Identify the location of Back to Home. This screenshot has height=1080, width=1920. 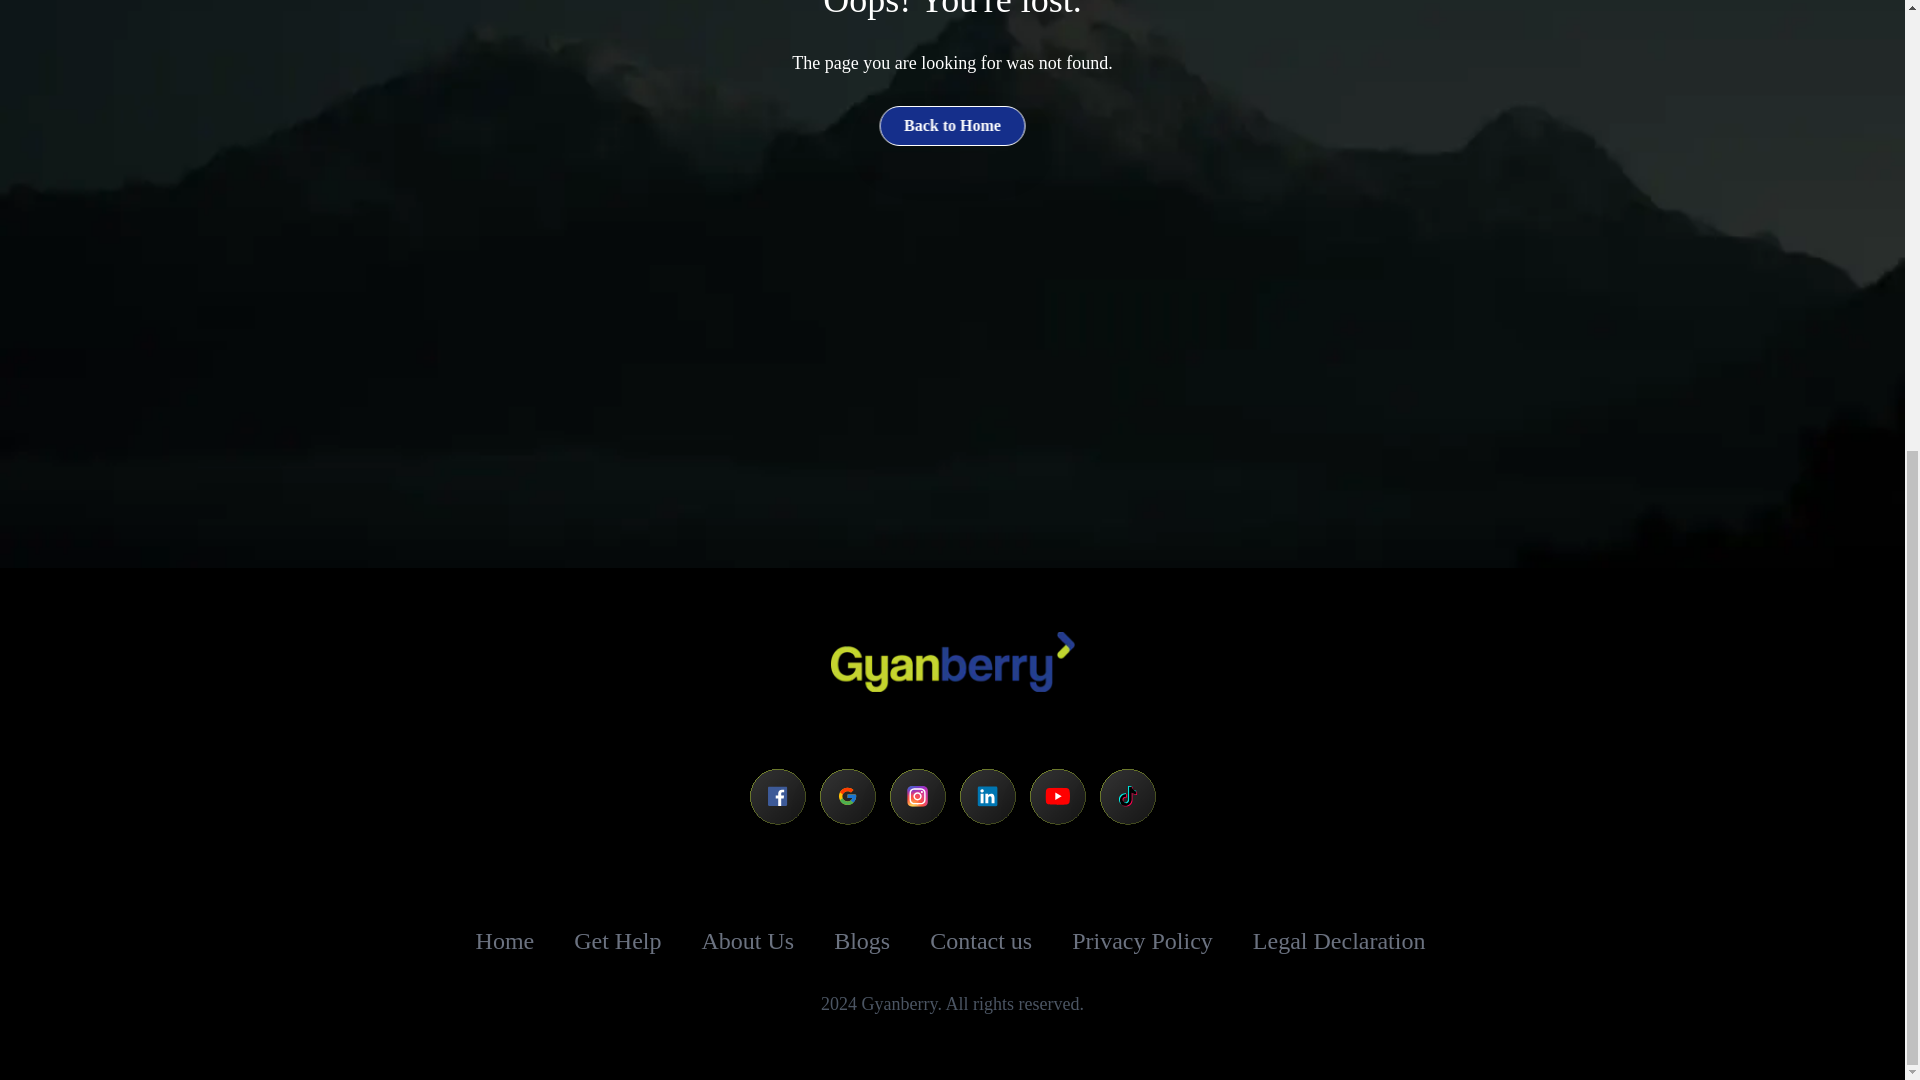
(952, 125).